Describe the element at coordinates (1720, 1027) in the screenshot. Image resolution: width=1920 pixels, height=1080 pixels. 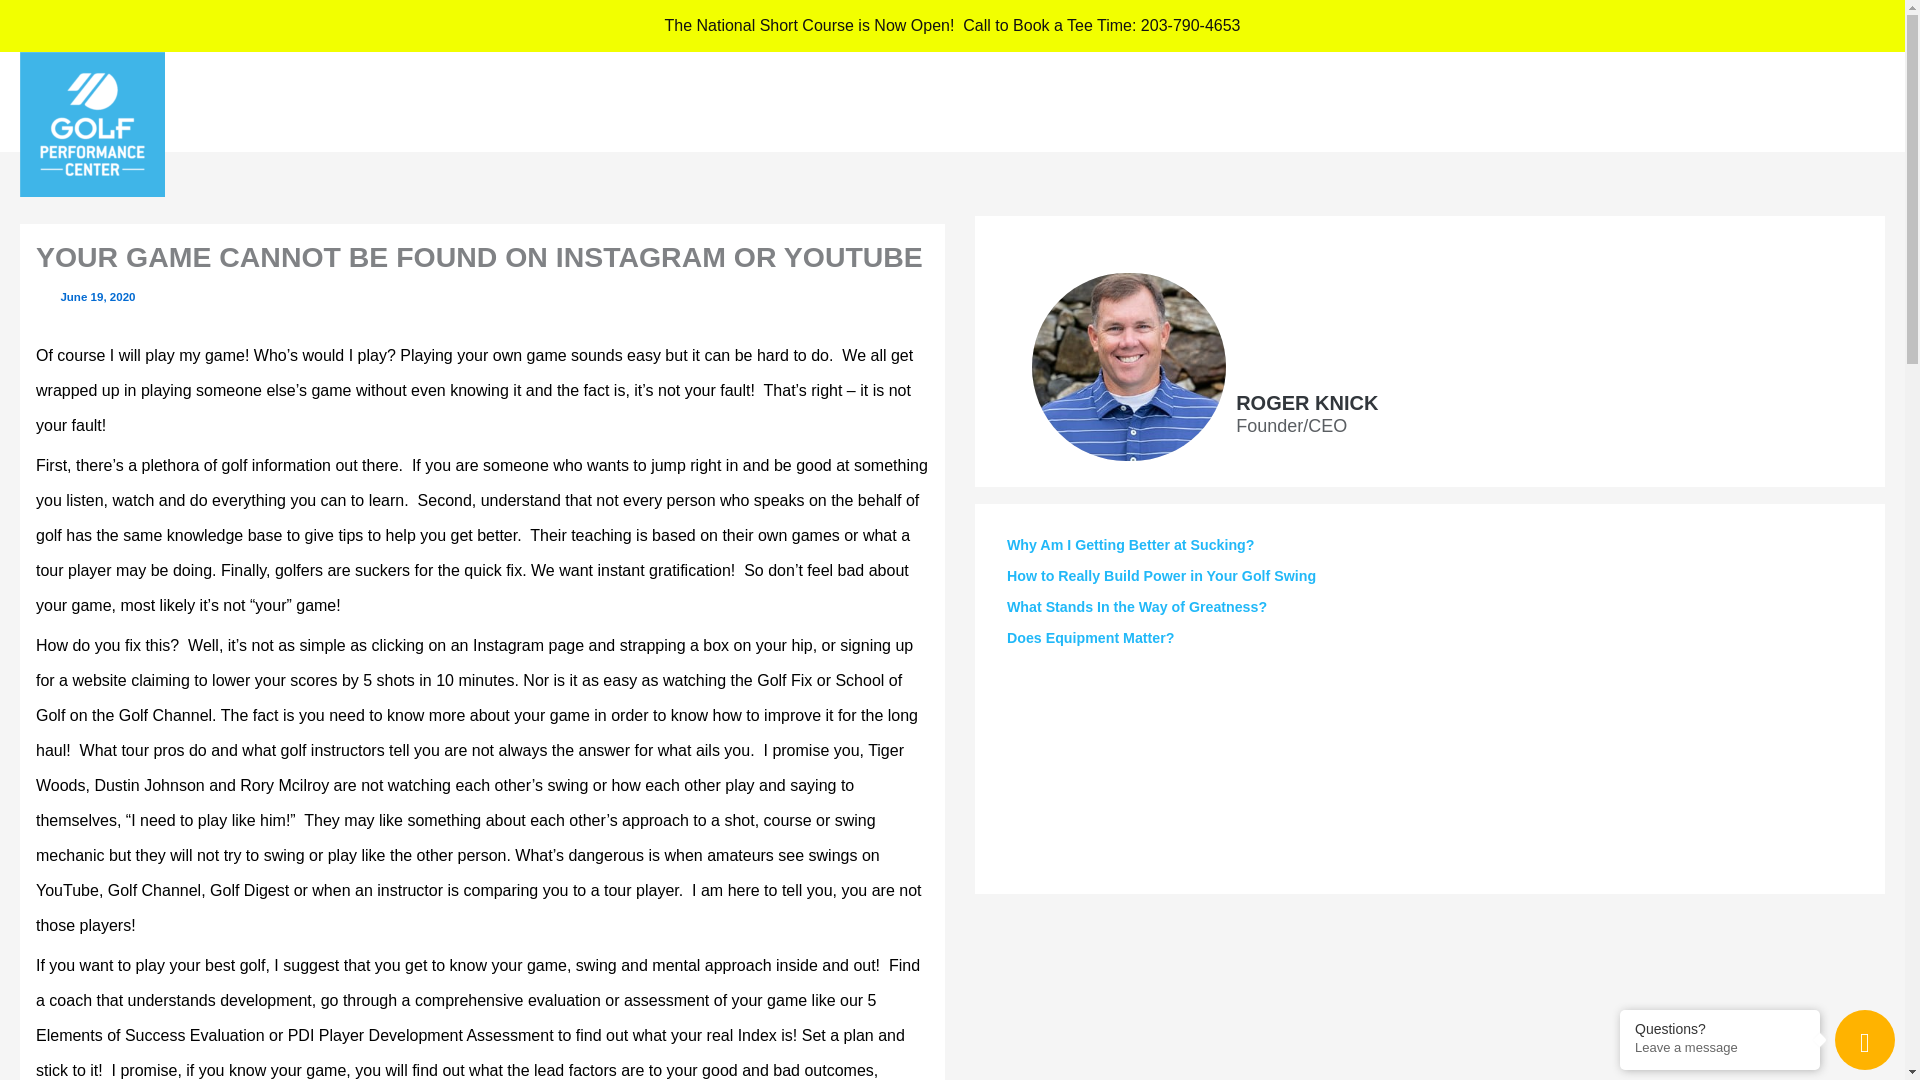
I see `Questions?` at that location.